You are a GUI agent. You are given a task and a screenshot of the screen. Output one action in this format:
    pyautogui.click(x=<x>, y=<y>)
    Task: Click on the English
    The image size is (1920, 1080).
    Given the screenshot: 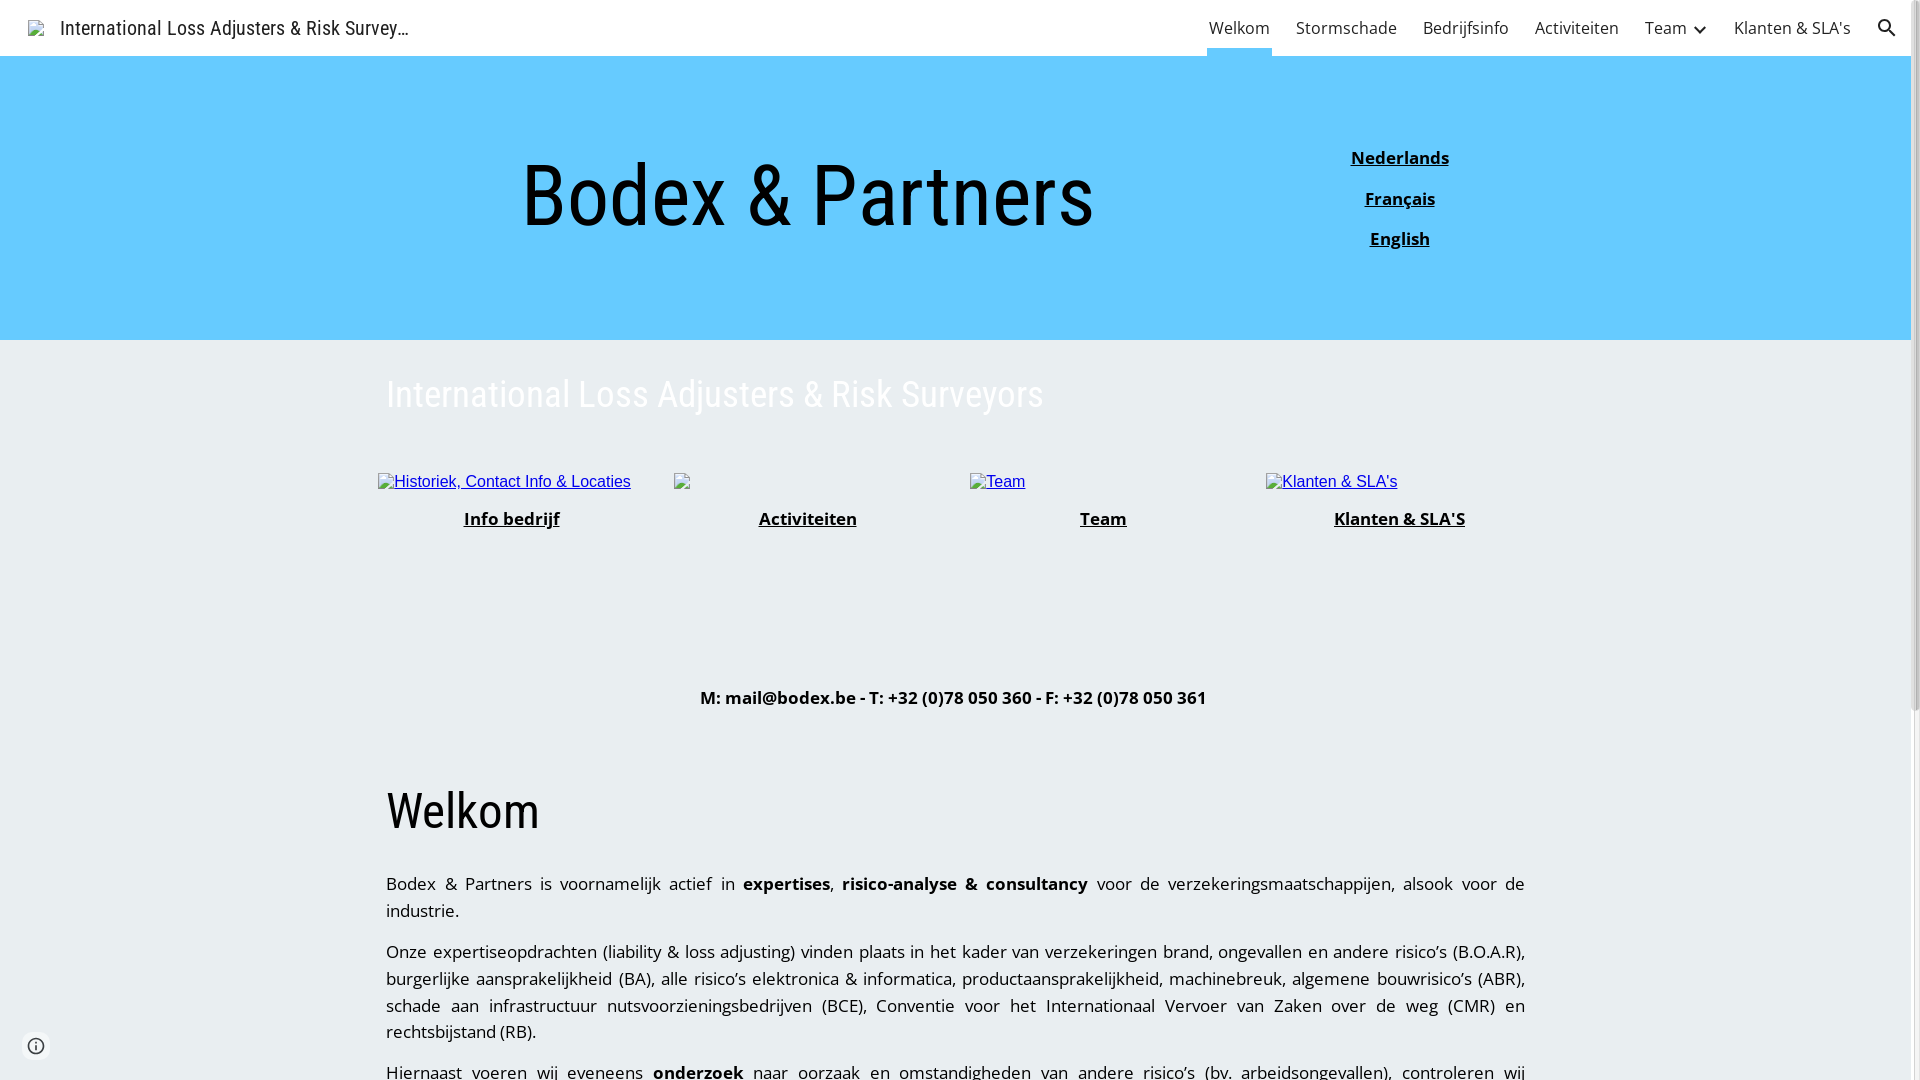 What is the action you would take?
    pyautogui.click(x=1400, y=238)
    